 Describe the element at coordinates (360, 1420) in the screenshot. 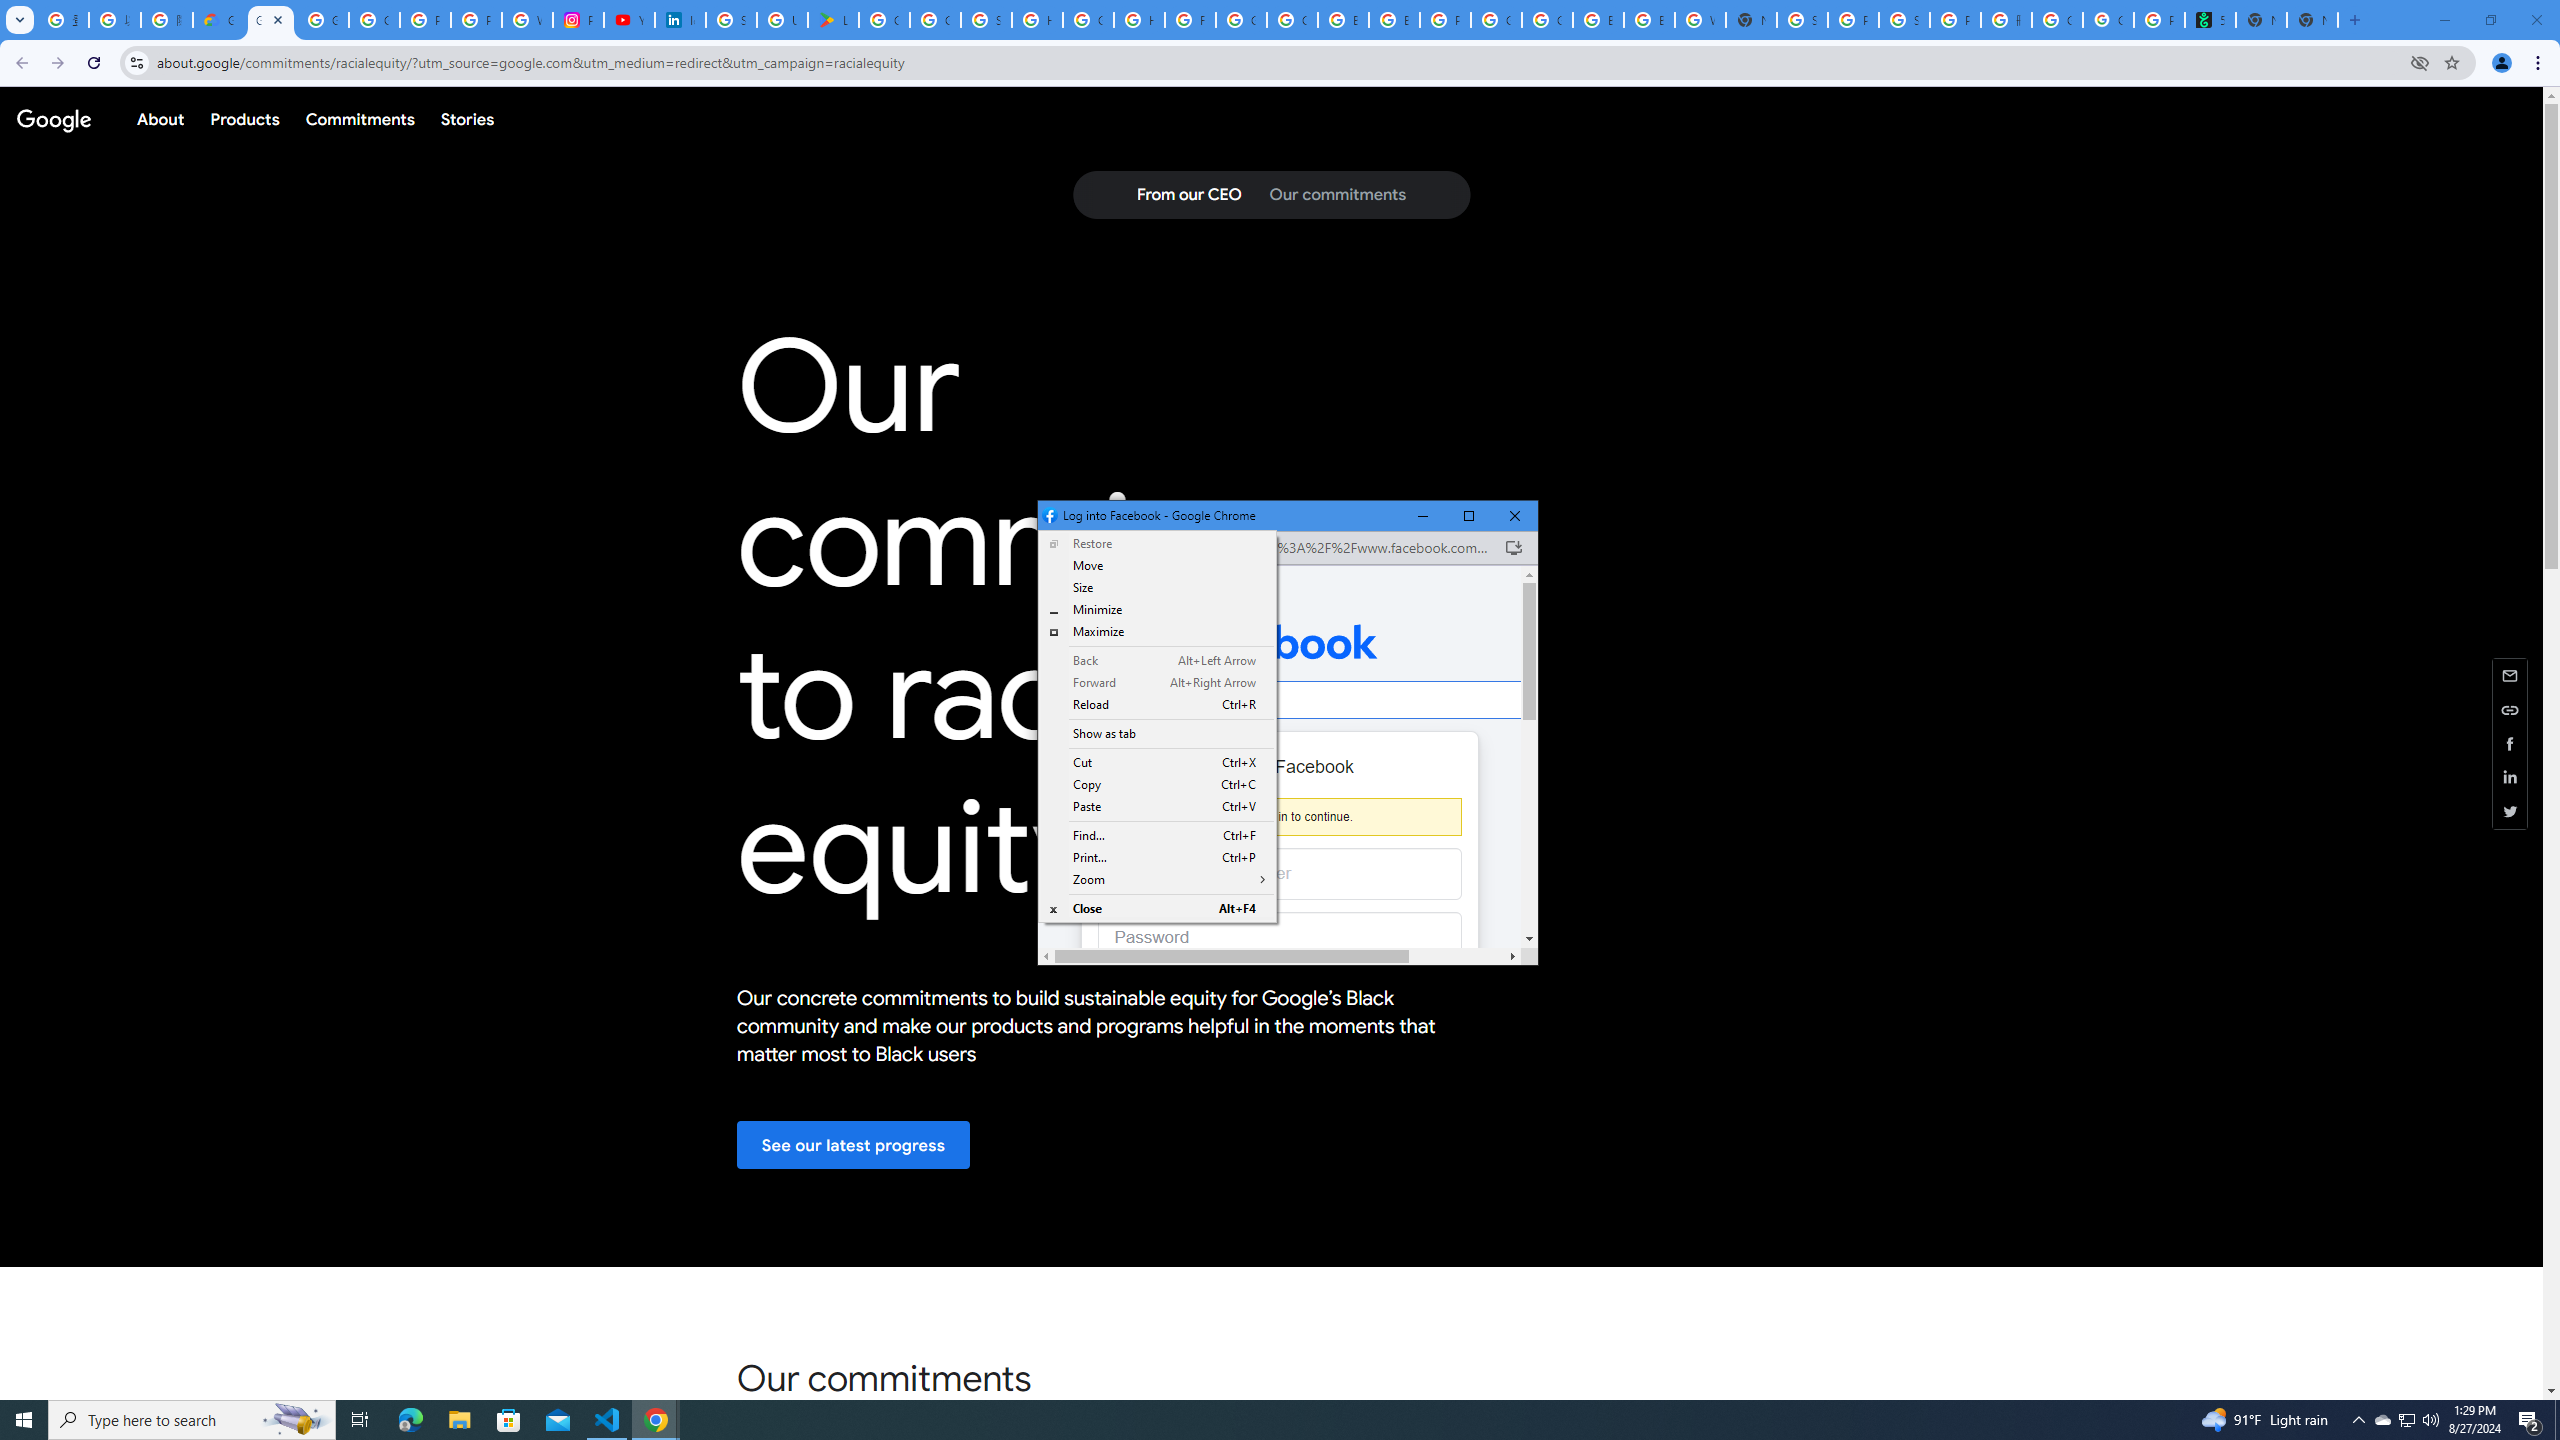

I see `Task View` at that location.